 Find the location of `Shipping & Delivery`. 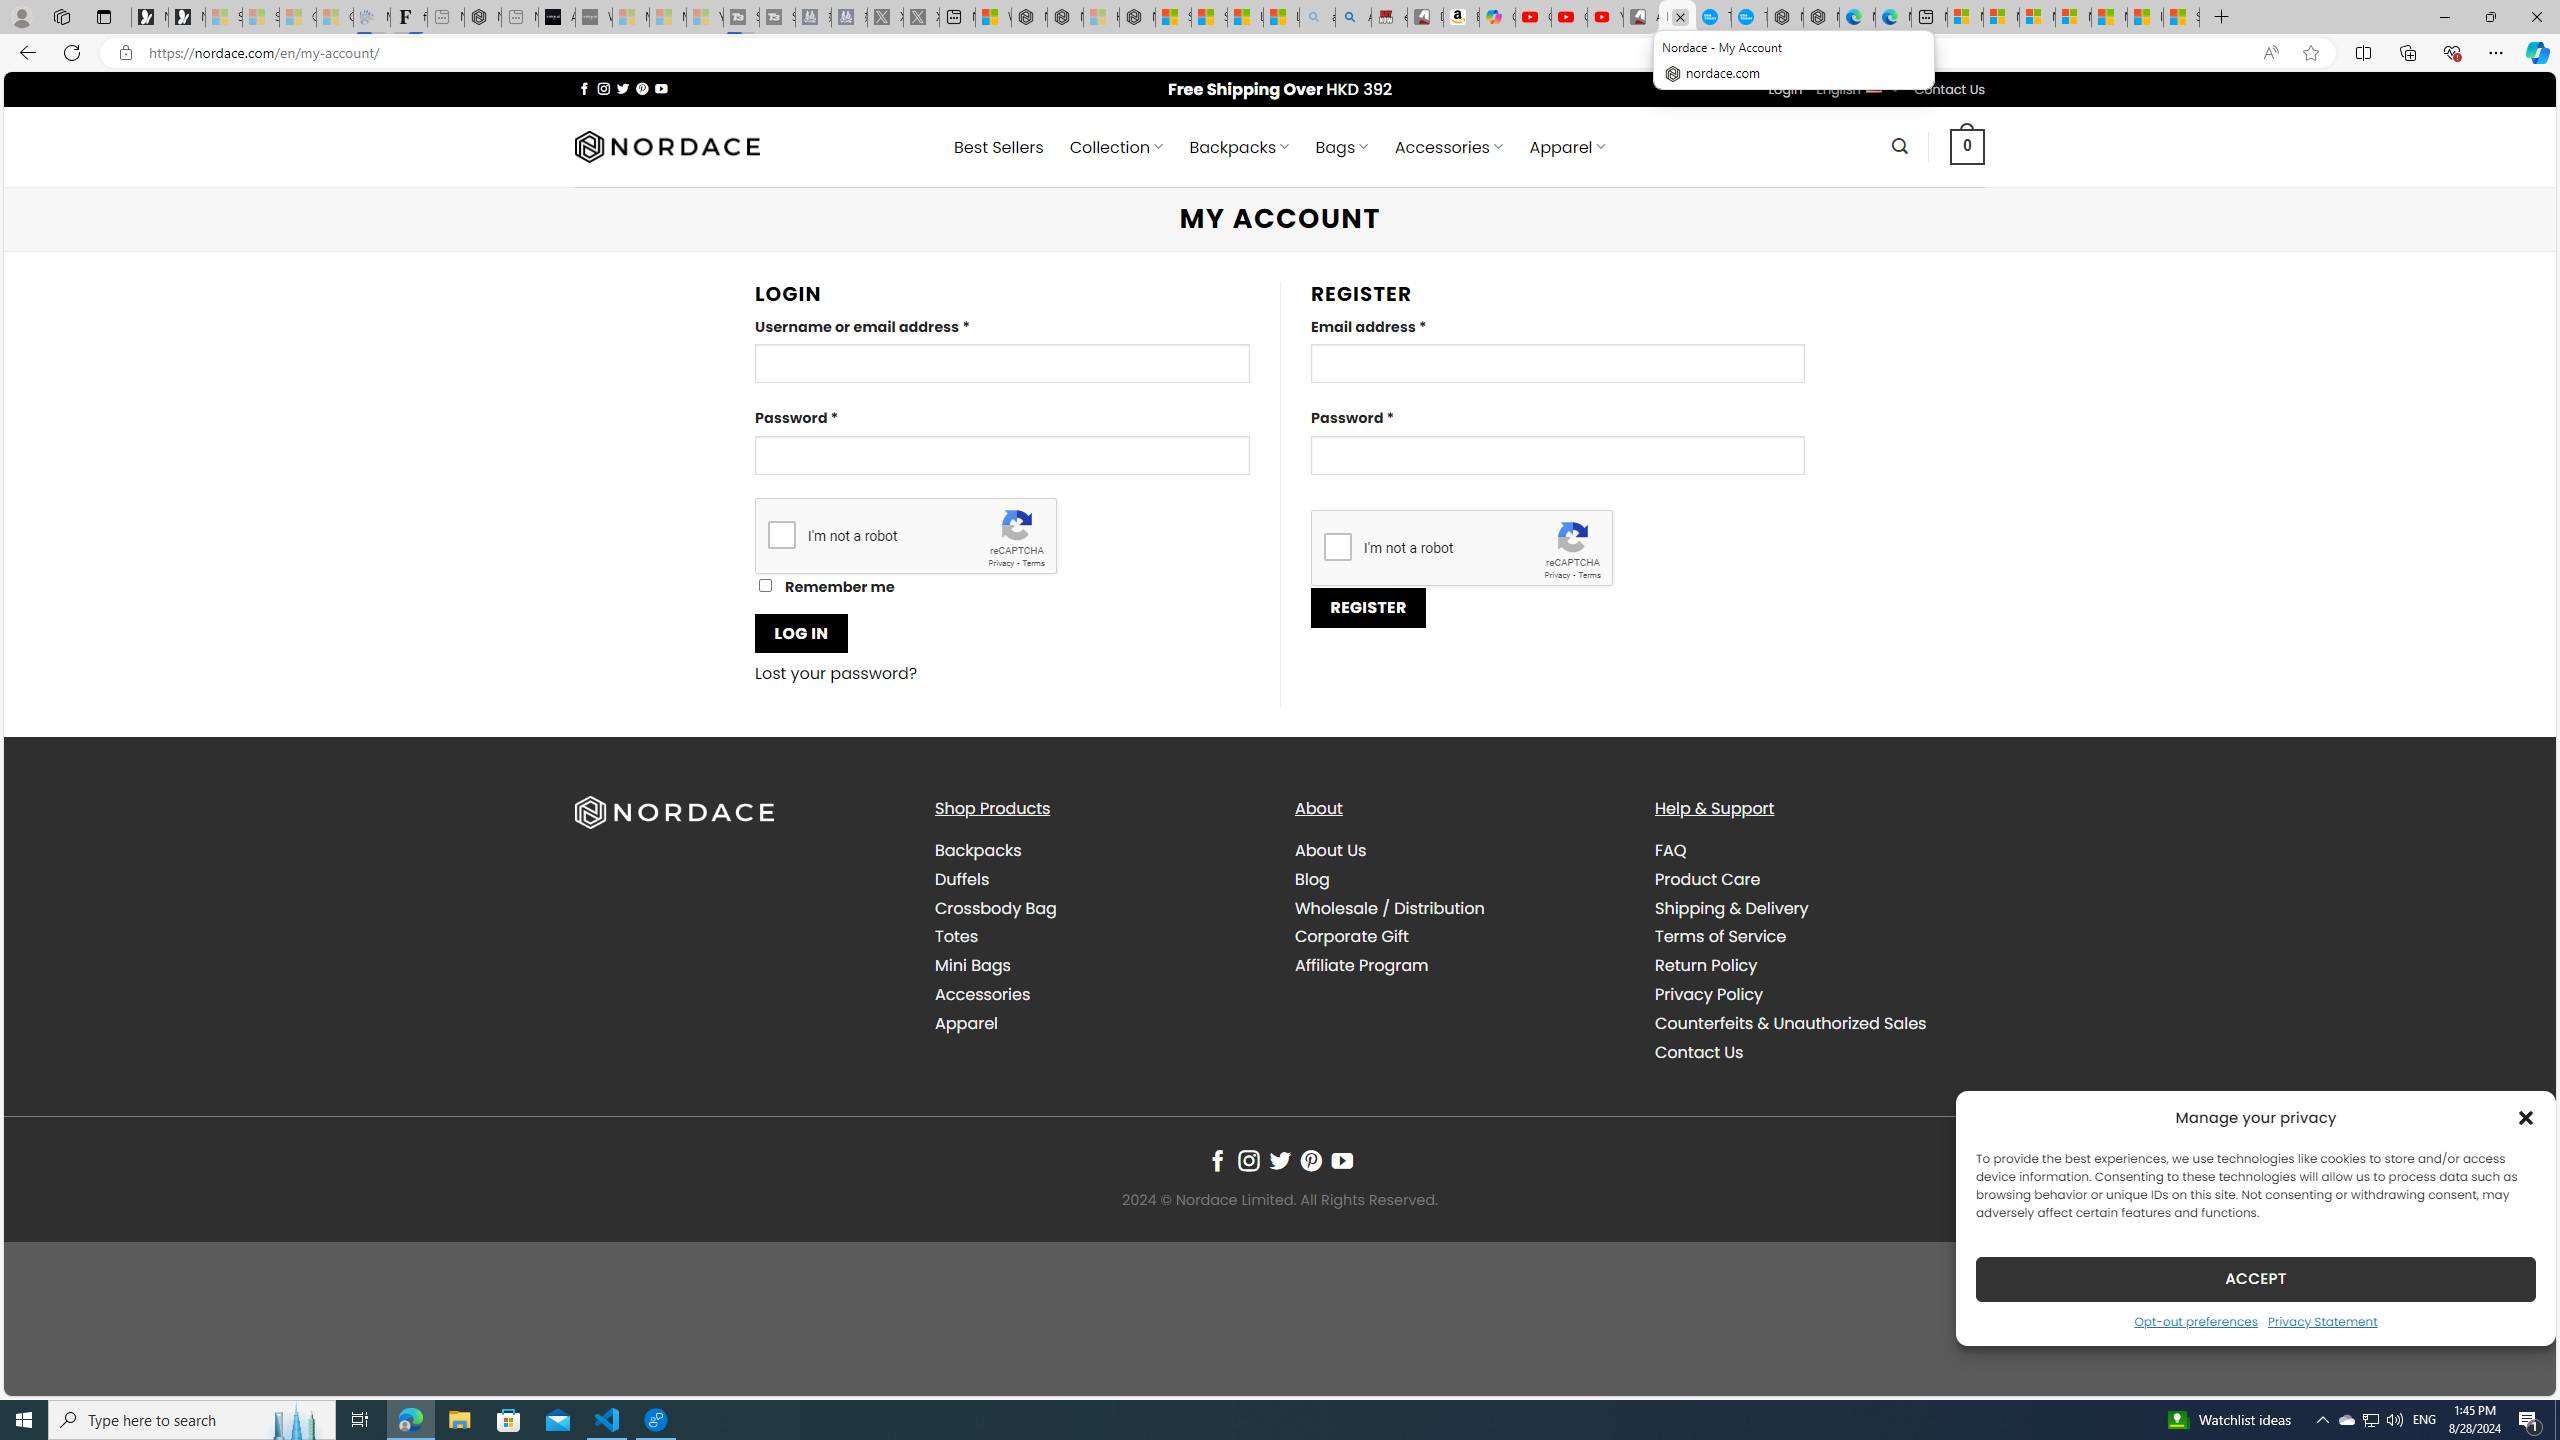

Shipping & Delivery is located at coordinates (1731, 908).